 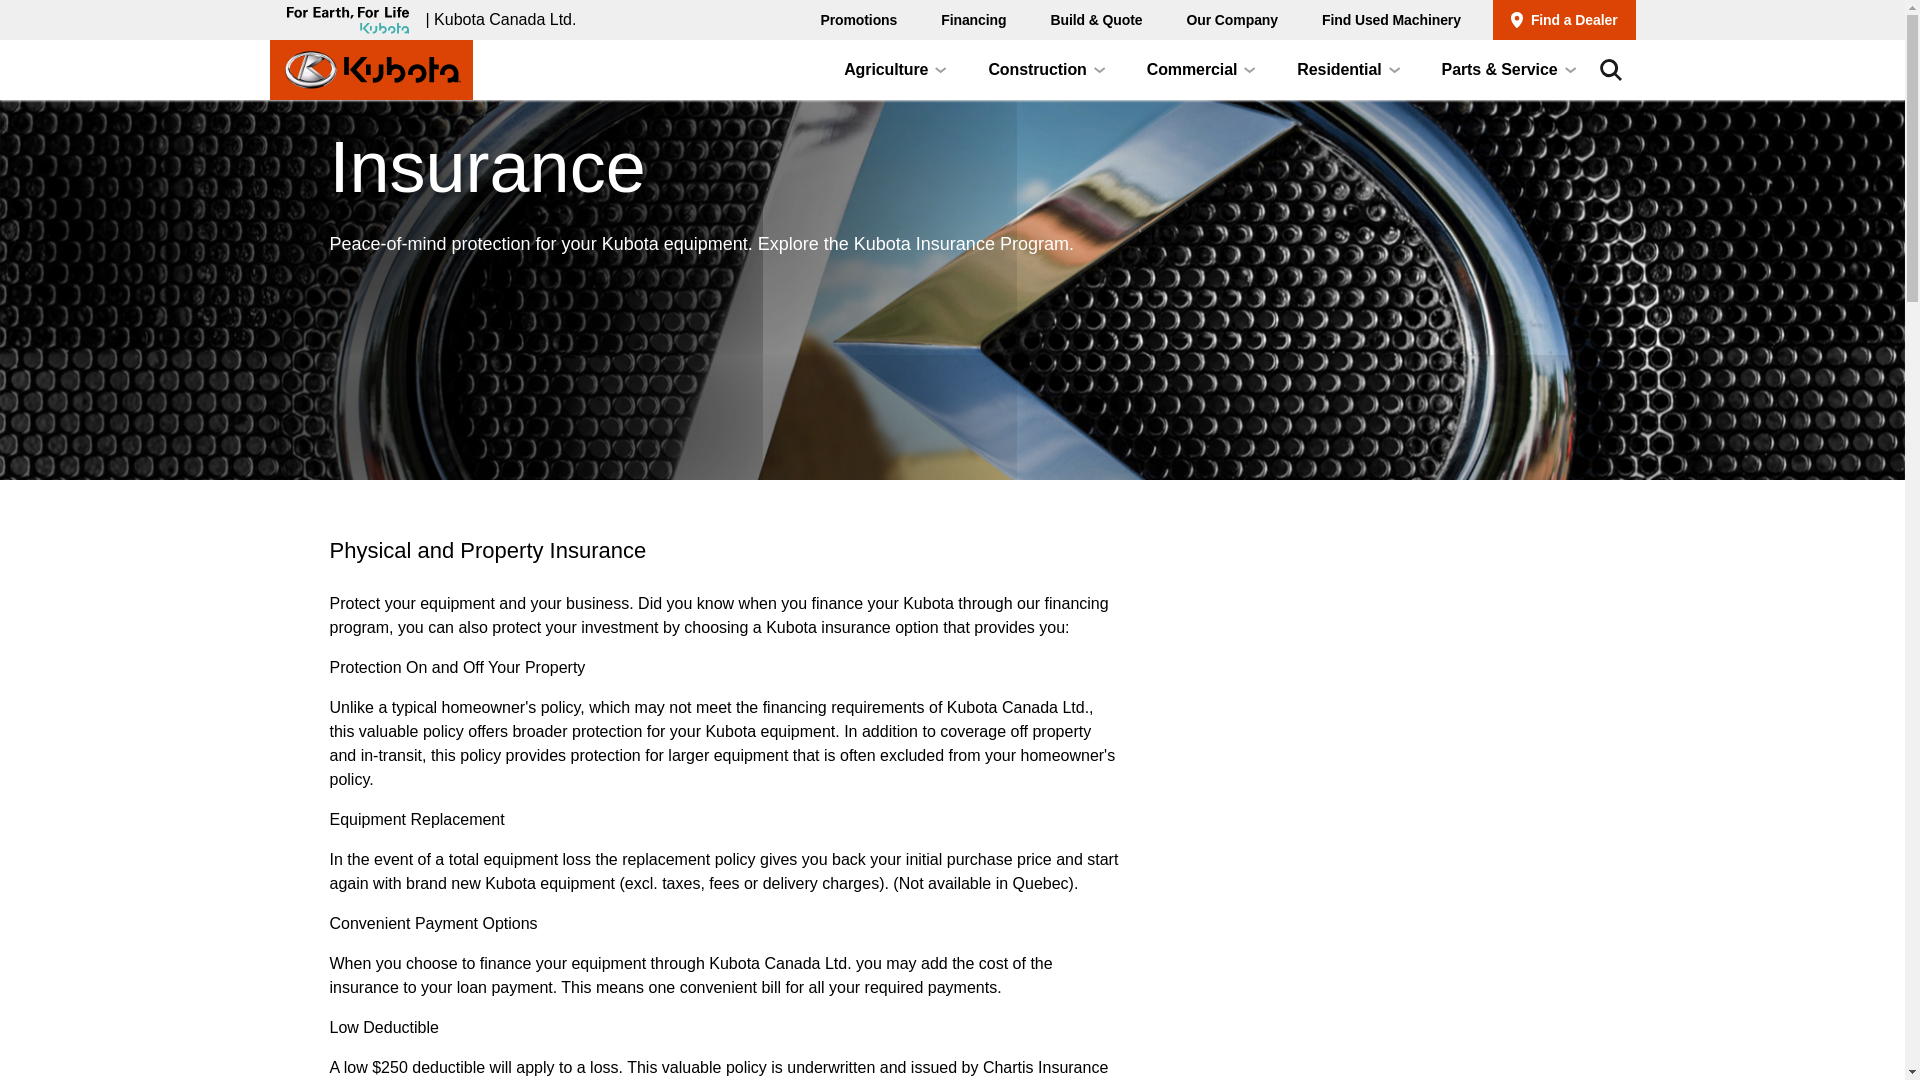 I want to click on Commercial, so click(x=1392, y=20).